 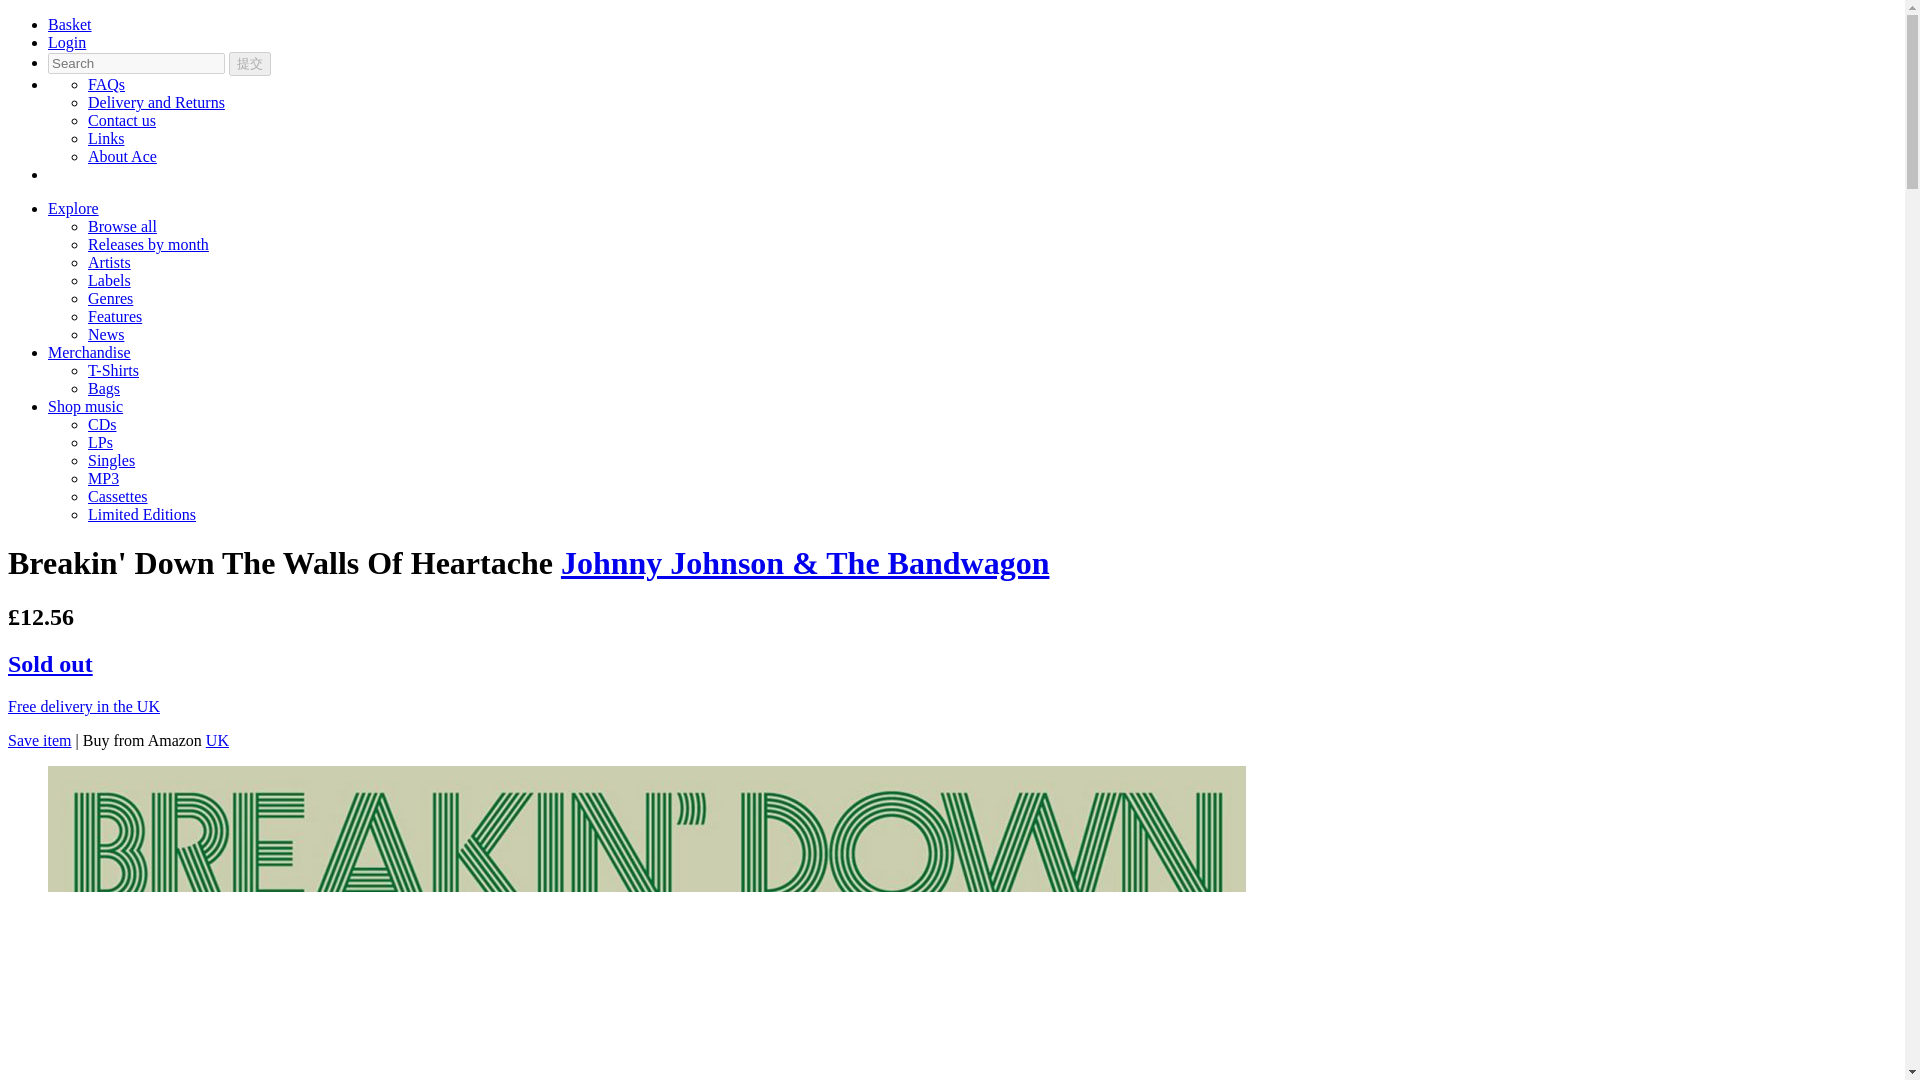 What do you see at coordinates (70, 24) in the screenshot?
I see `Basket` at bounding box center [70, 24].